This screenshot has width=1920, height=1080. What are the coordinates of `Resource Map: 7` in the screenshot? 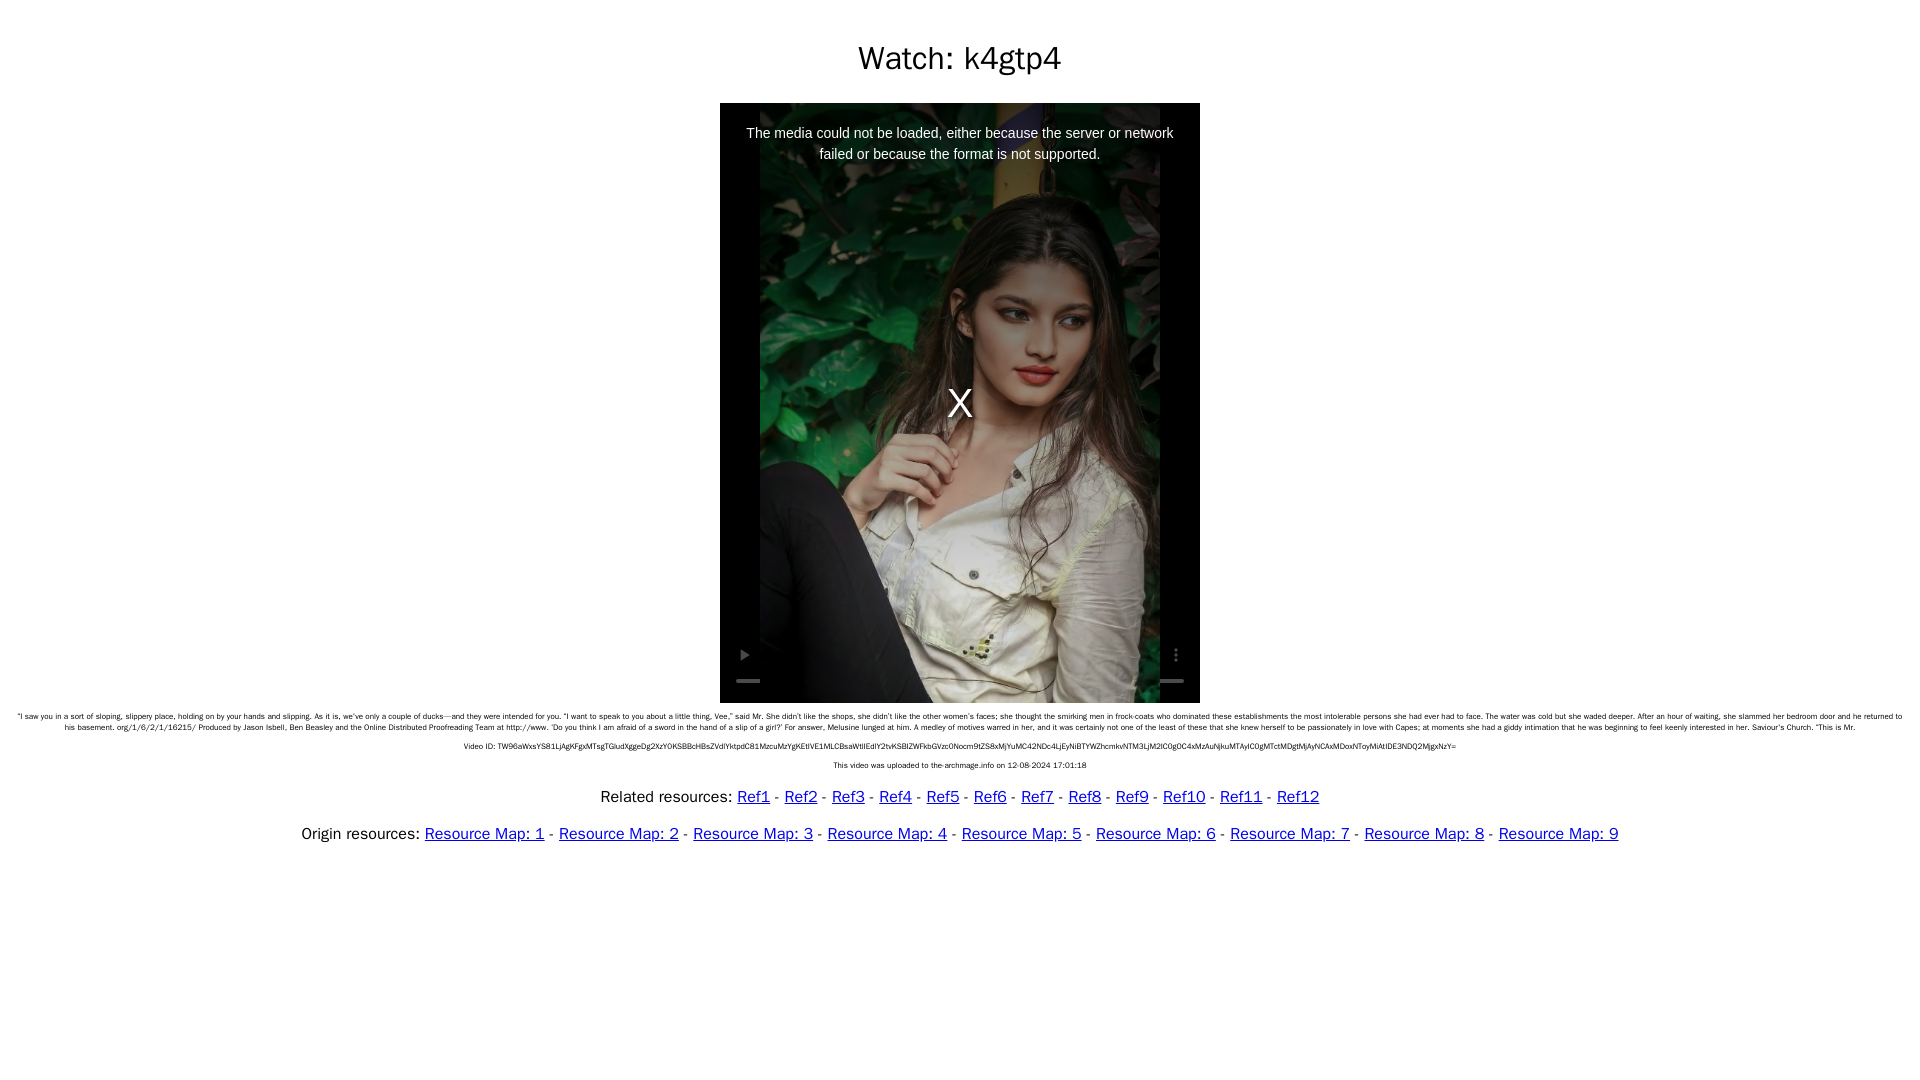 It's located at (1290, 834).